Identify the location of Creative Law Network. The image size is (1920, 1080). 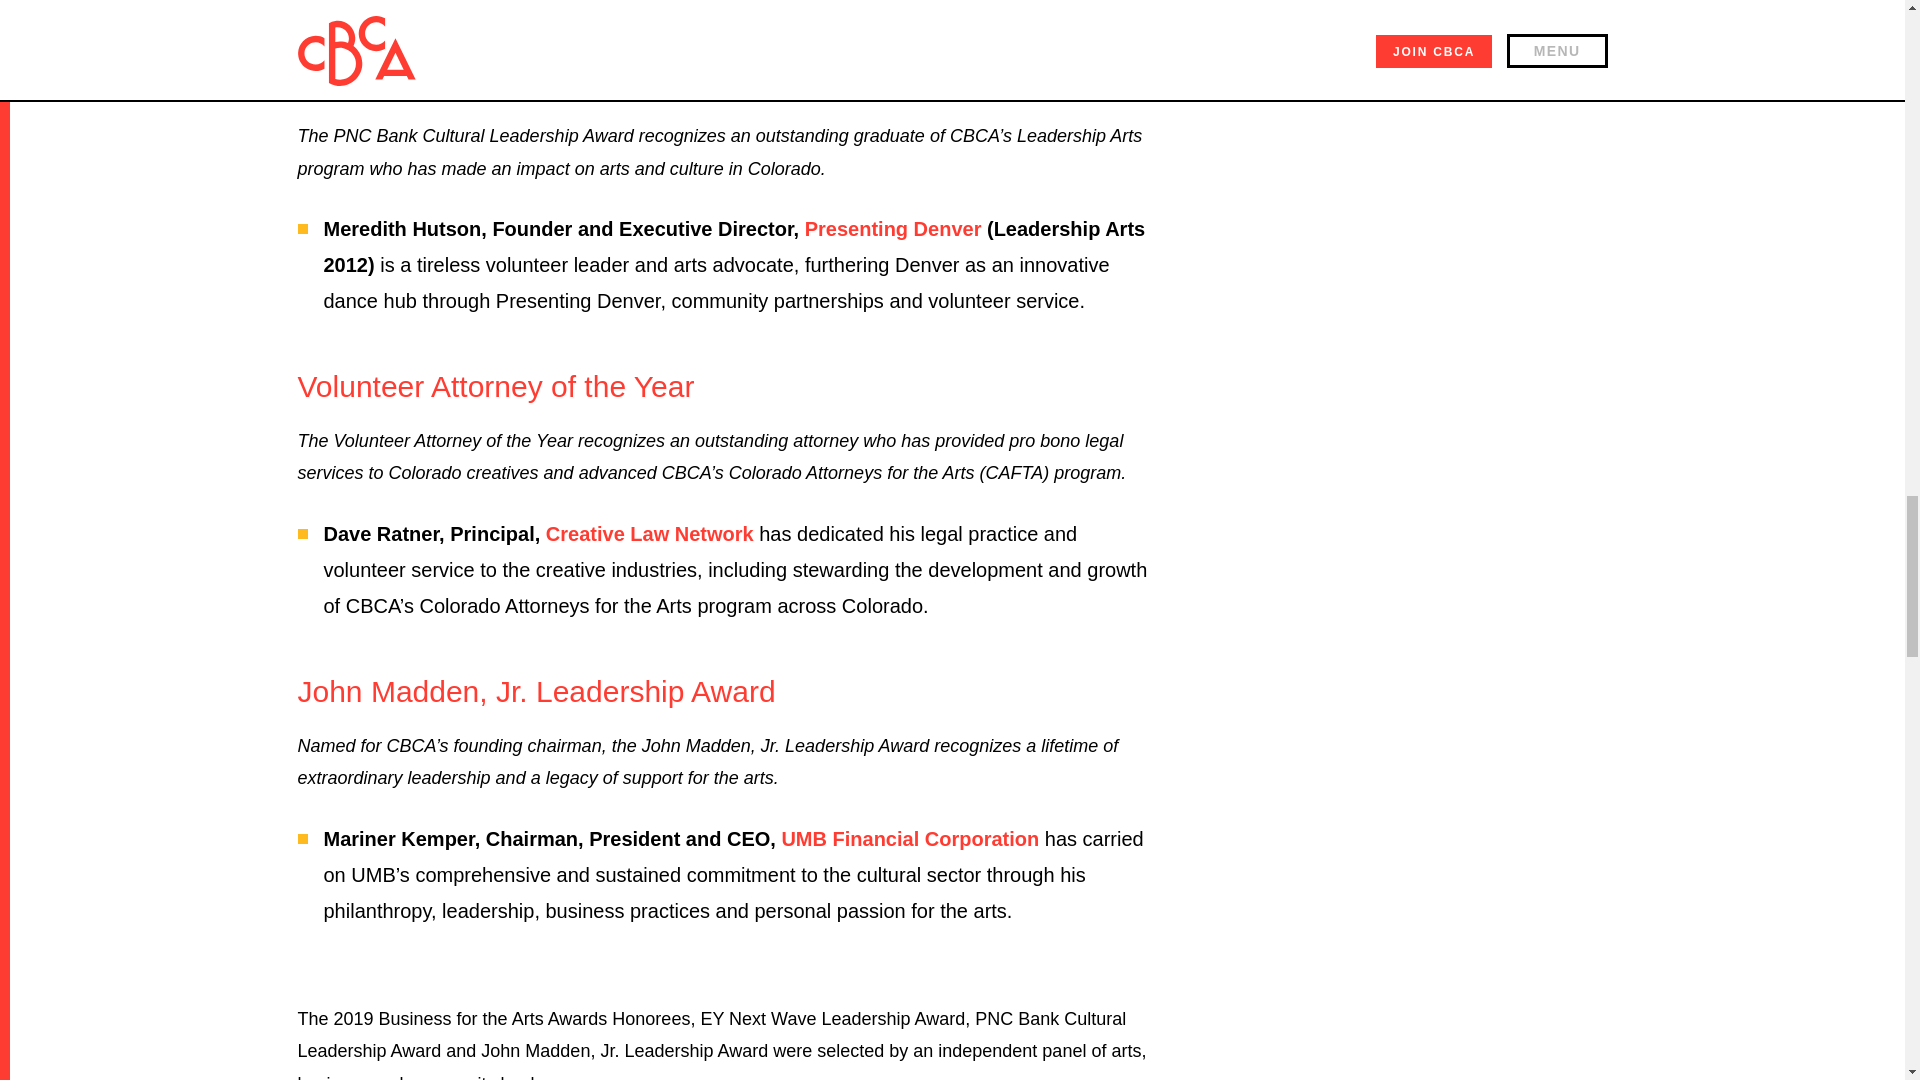
(650, 534).